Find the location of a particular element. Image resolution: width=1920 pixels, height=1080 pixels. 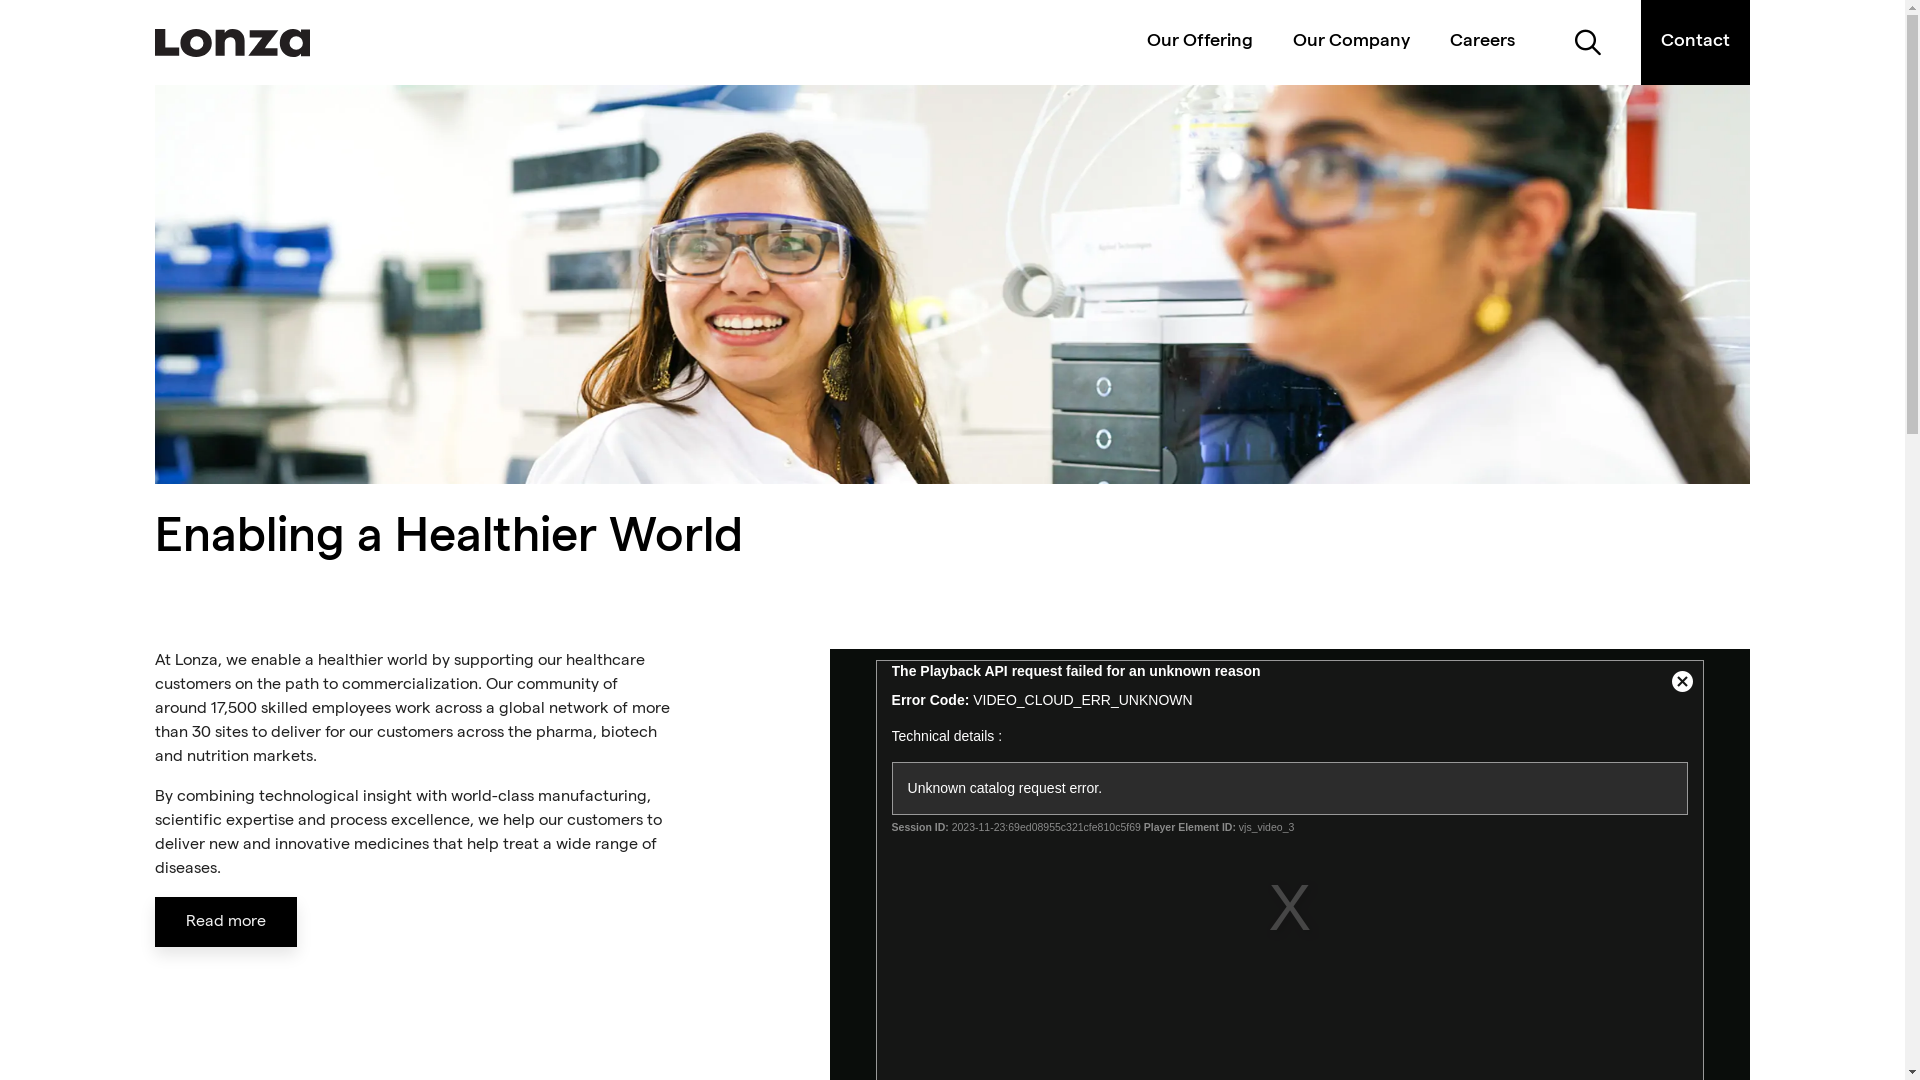

Read more is located at coordinates (226, 922).